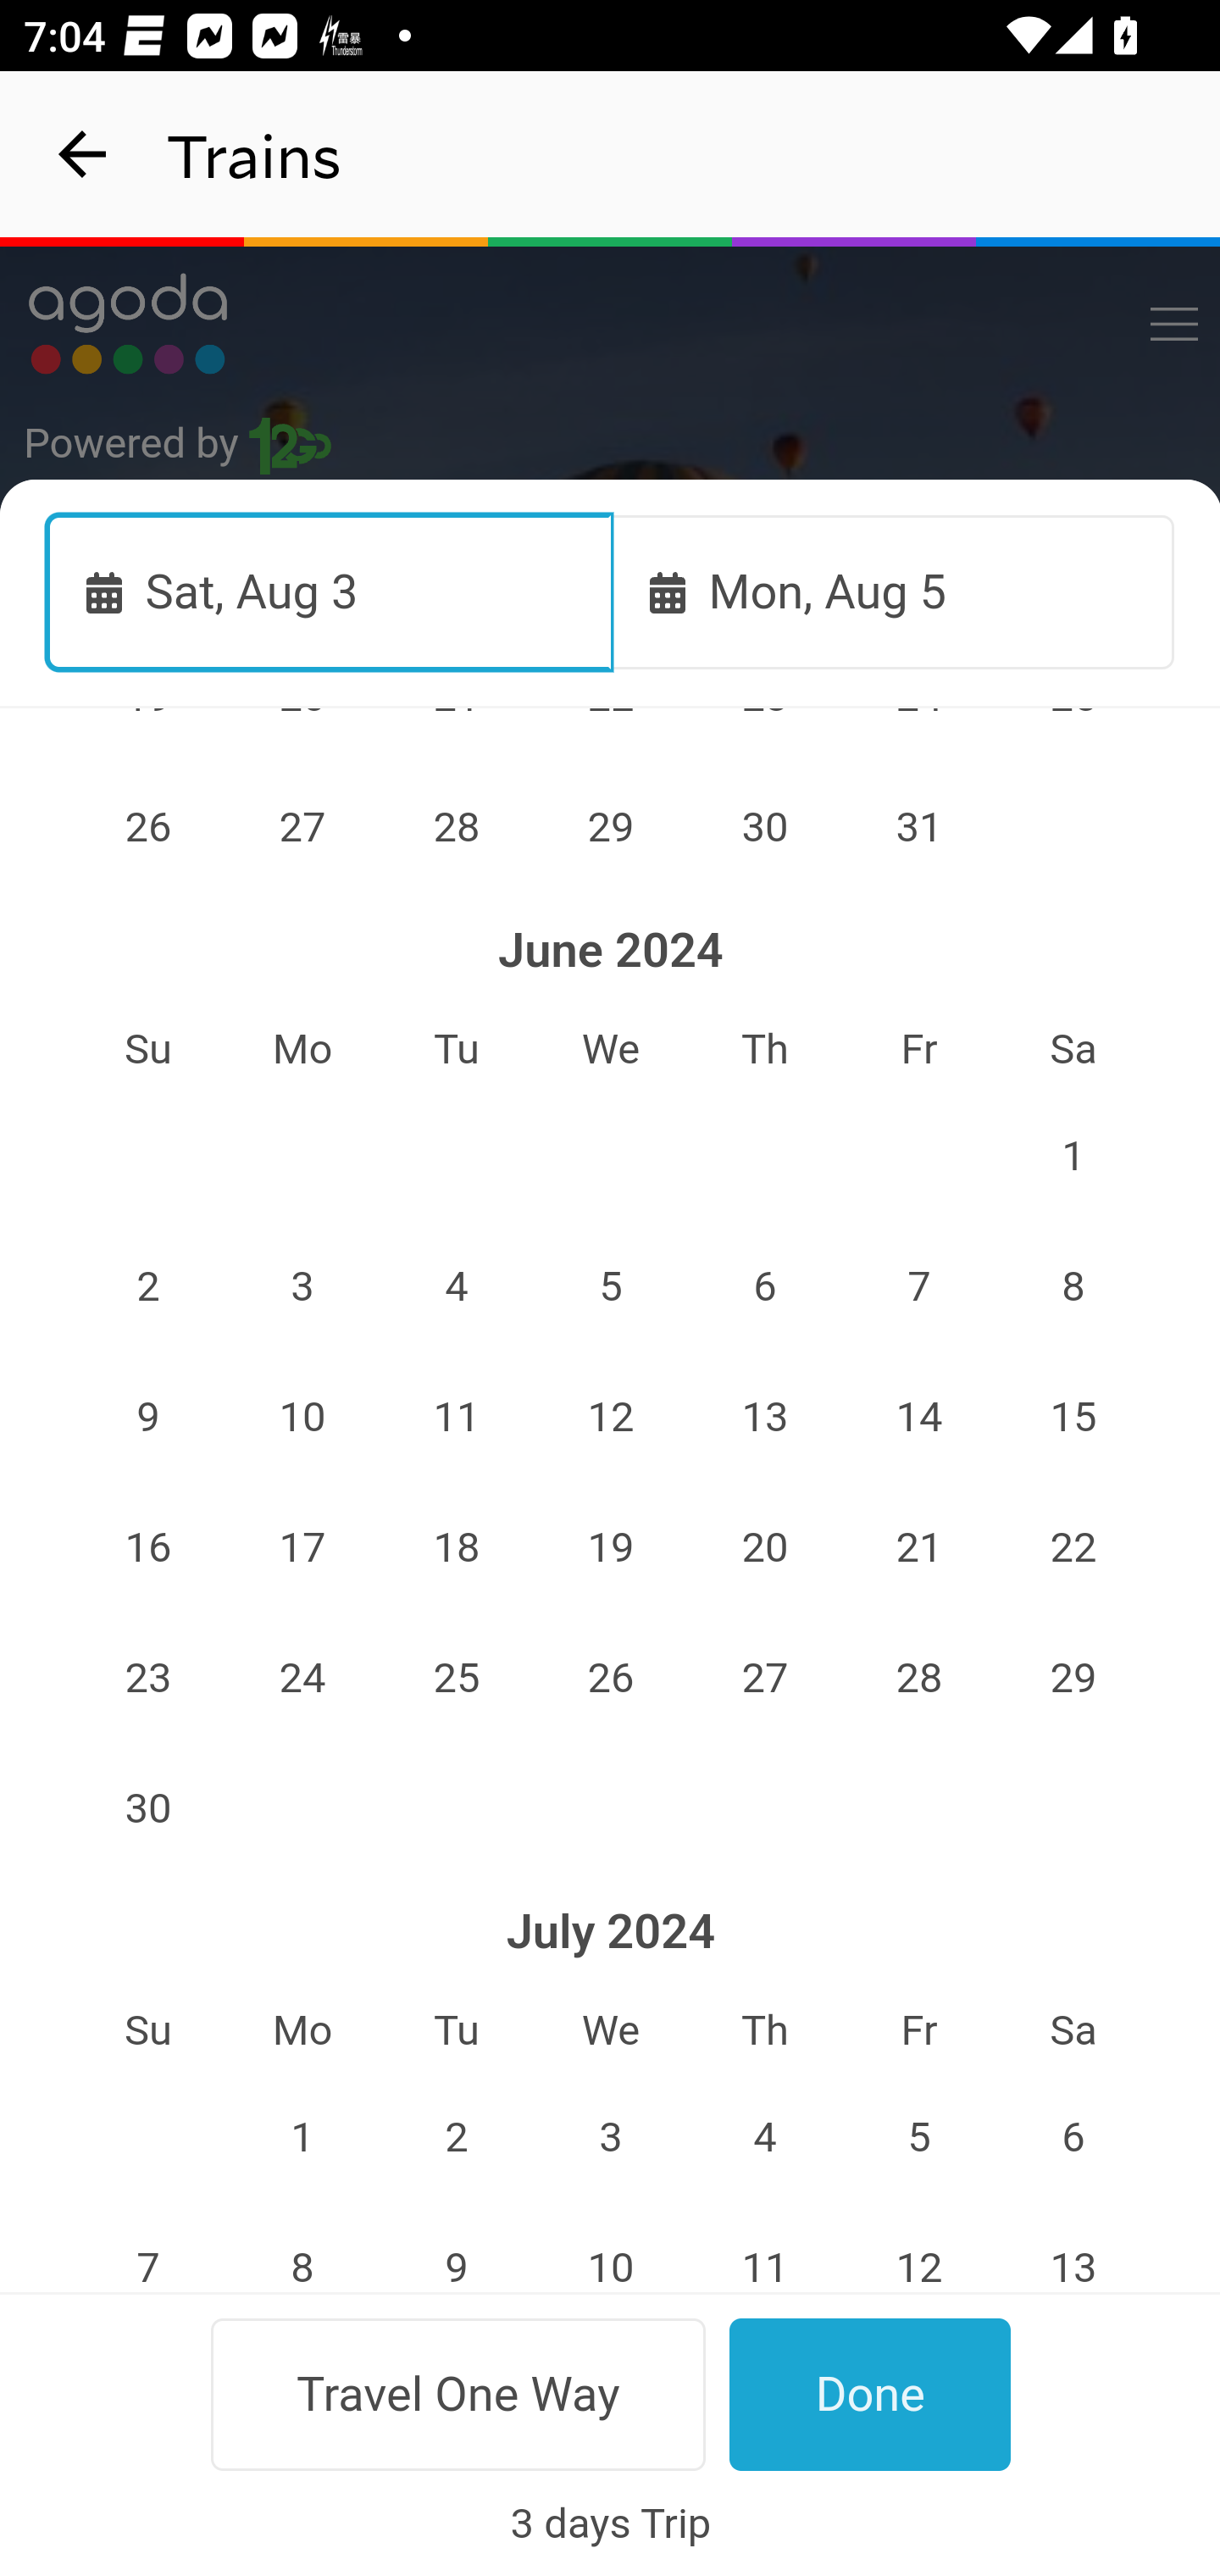 This screenshot has height=2576, width=1220. Describe the element at coordinates (457, 1677) in the screenshot. I see `25` at that location.